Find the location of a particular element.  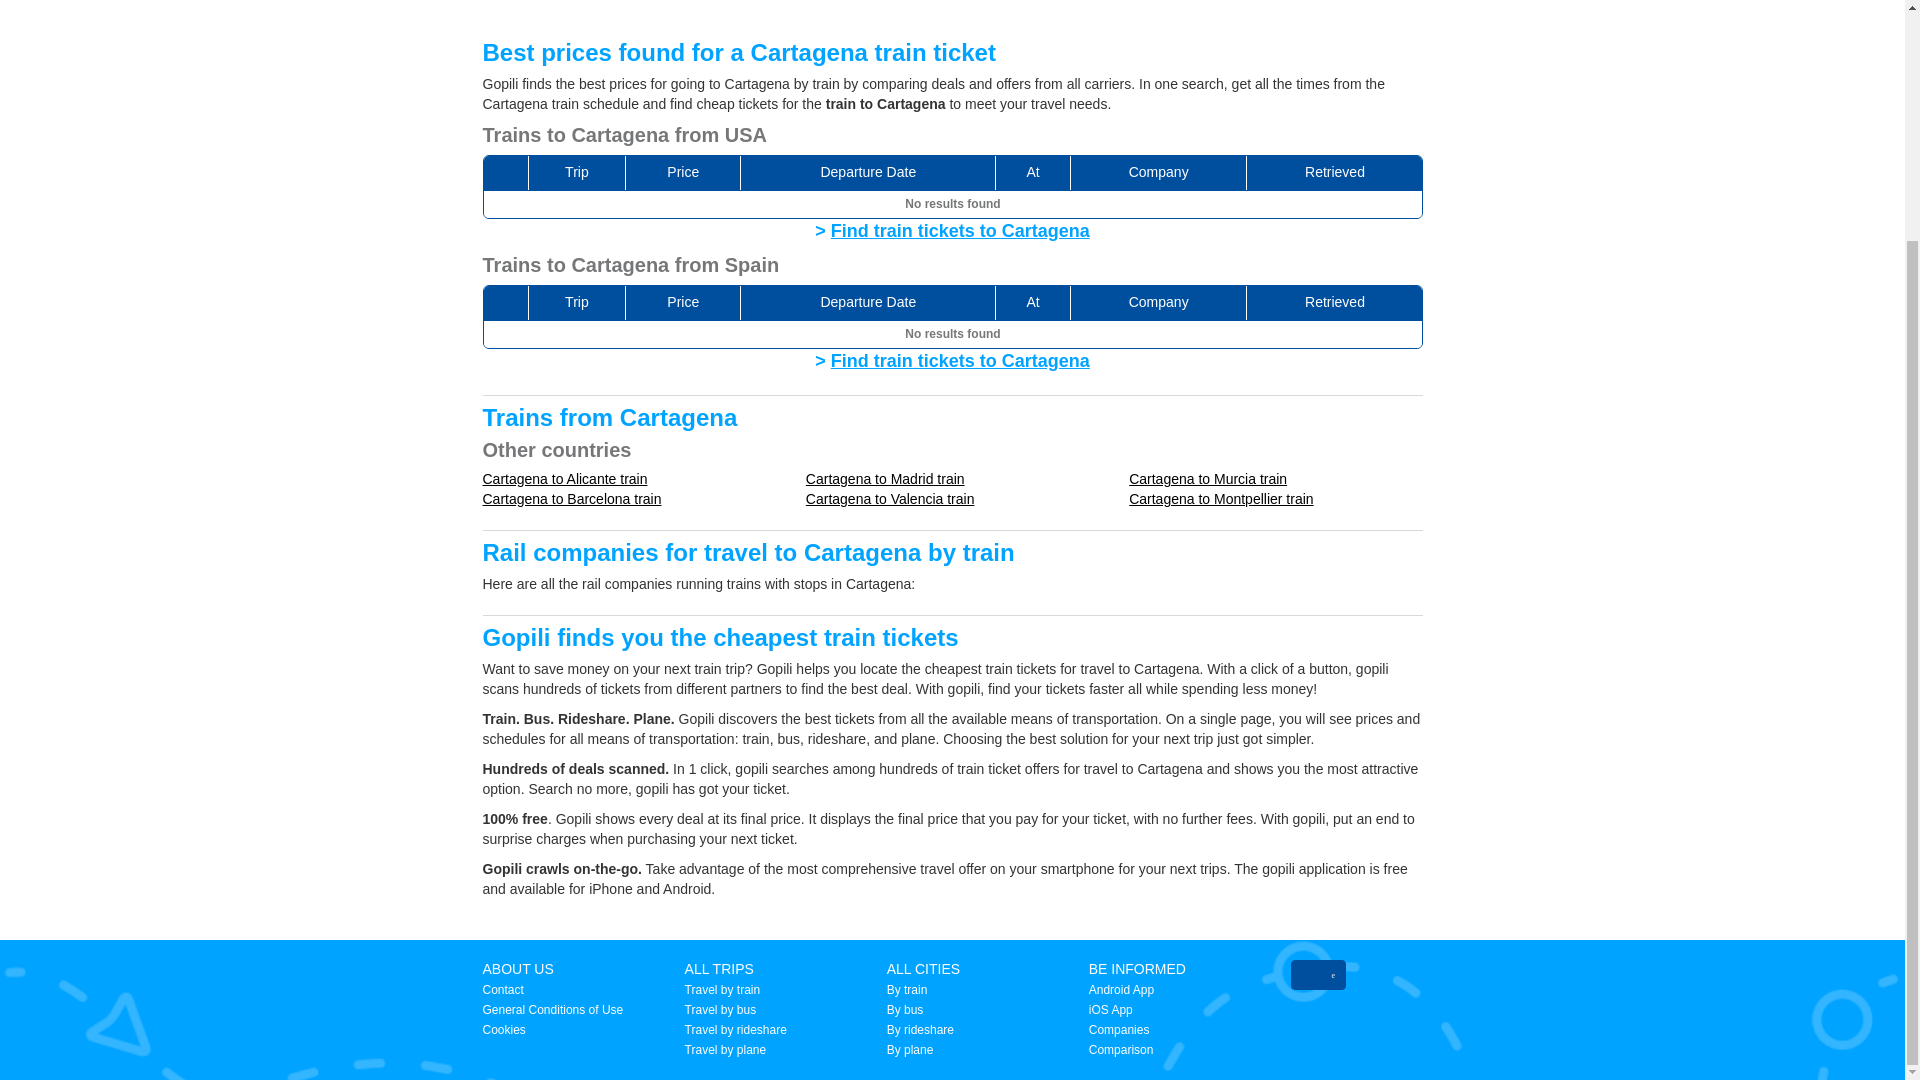

By bus is located at coordinates (905, 1010).